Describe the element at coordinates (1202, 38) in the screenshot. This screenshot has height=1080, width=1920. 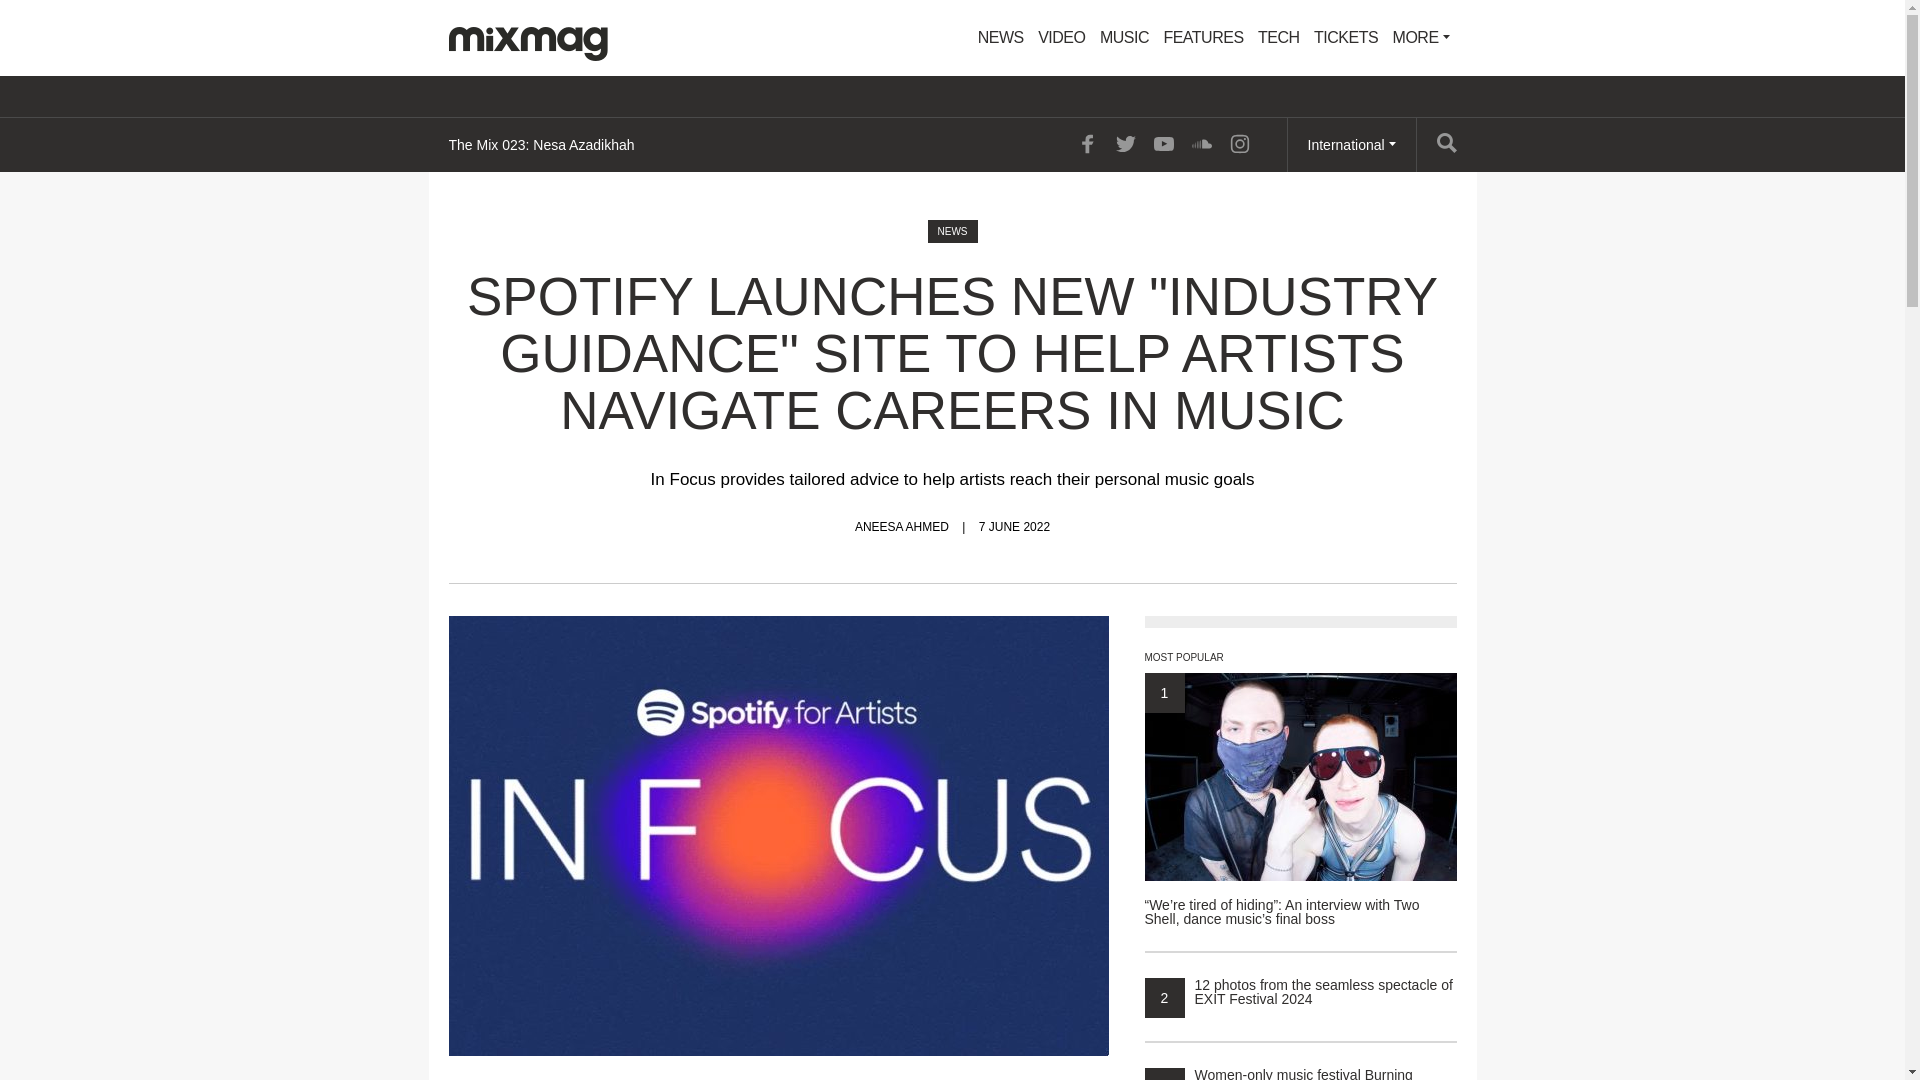
I see `FEATURES` at that location.